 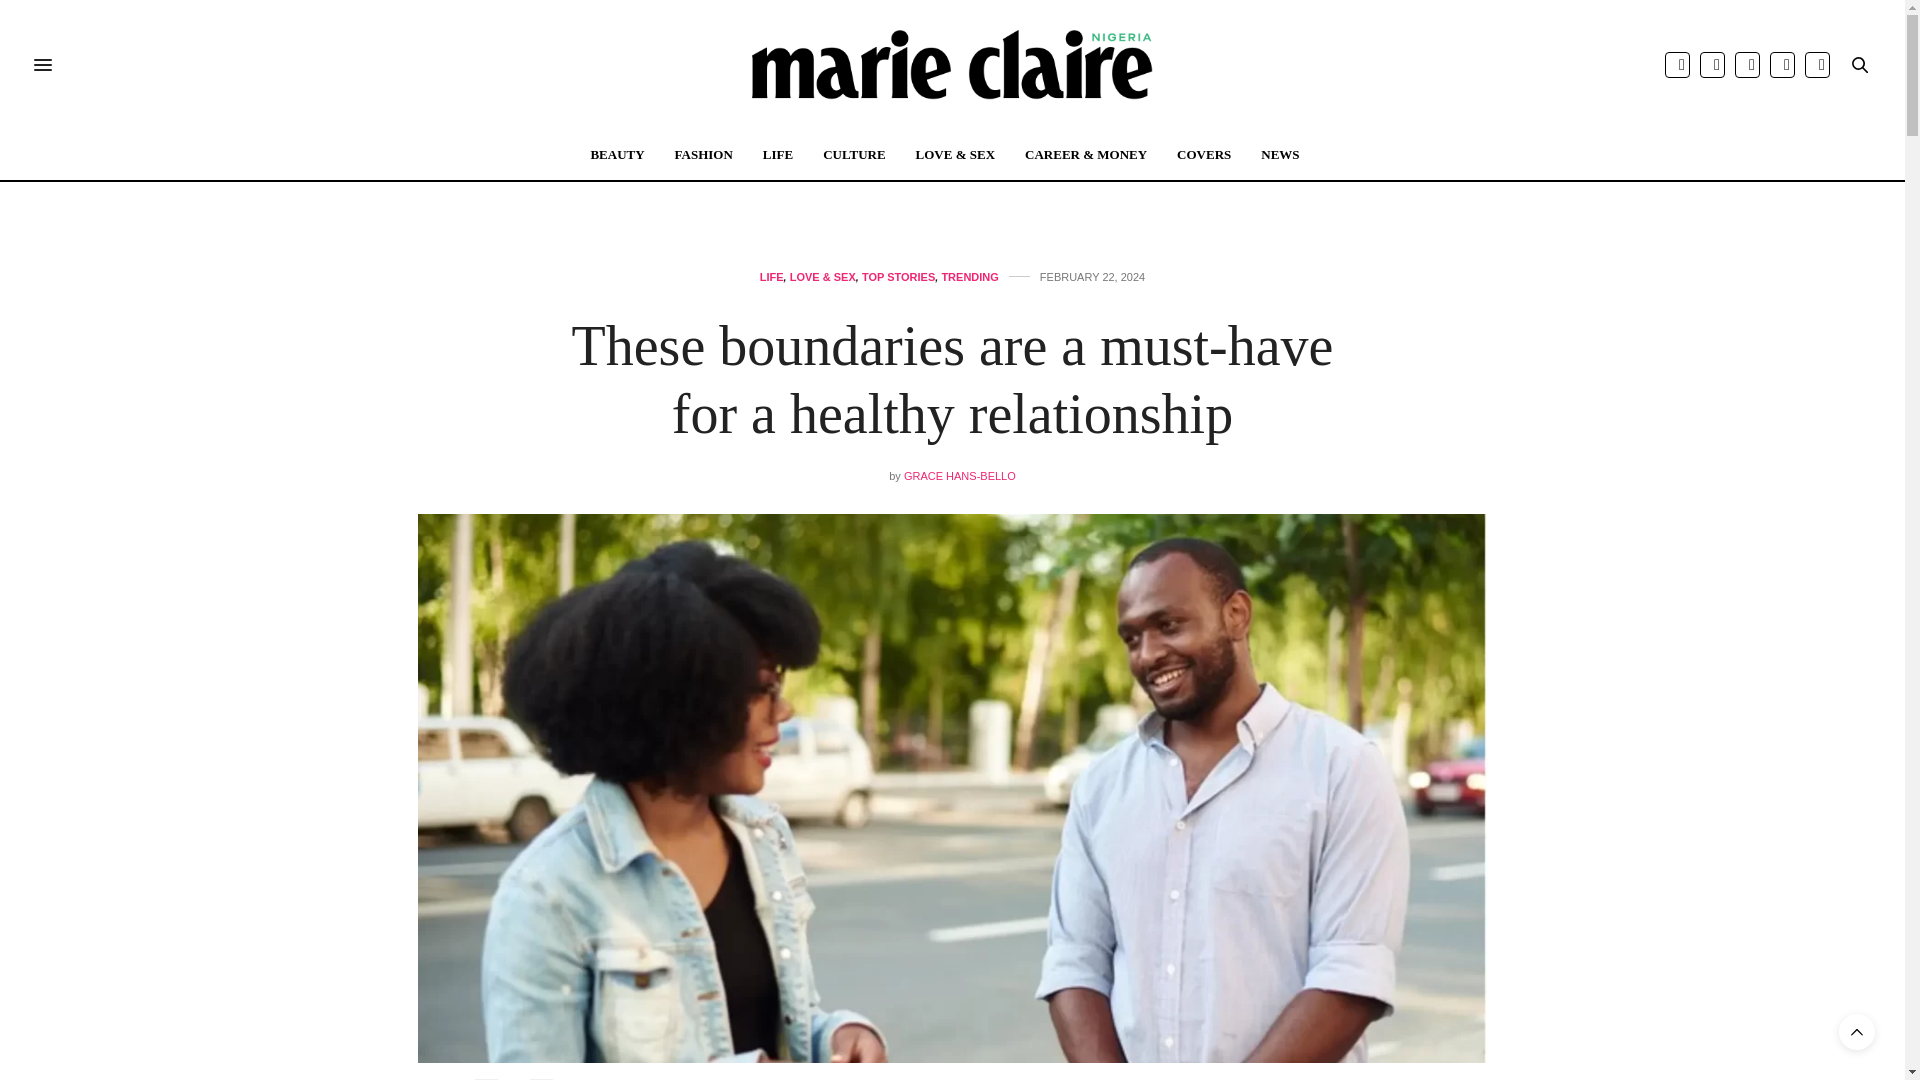 What do you see at coordinates (1203, 154) in the screenshot?
I see `COVERS` at bounding box center [1203, 154].